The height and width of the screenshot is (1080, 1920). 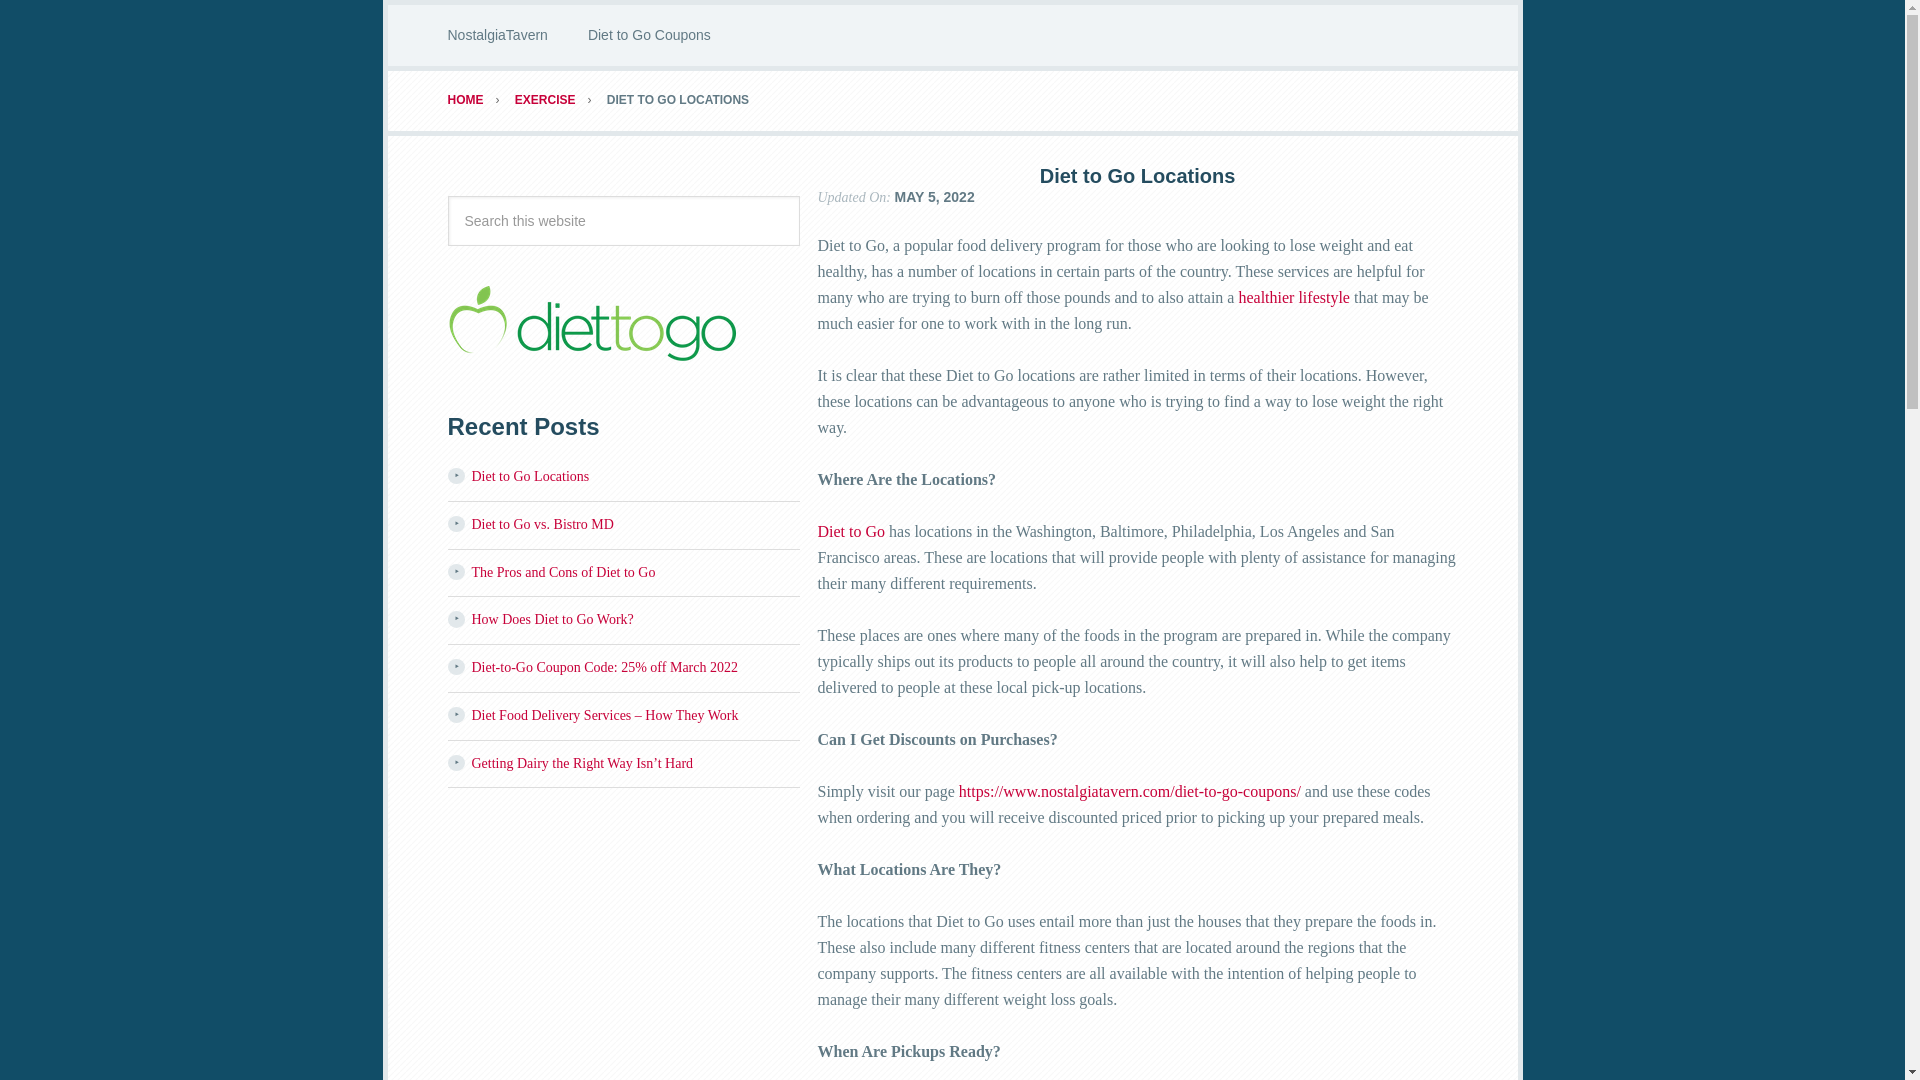 What do you see at coordinates (498, 35) in the screenshot?
I see `NostalgiaTavern` at bounding box center [498, 35].